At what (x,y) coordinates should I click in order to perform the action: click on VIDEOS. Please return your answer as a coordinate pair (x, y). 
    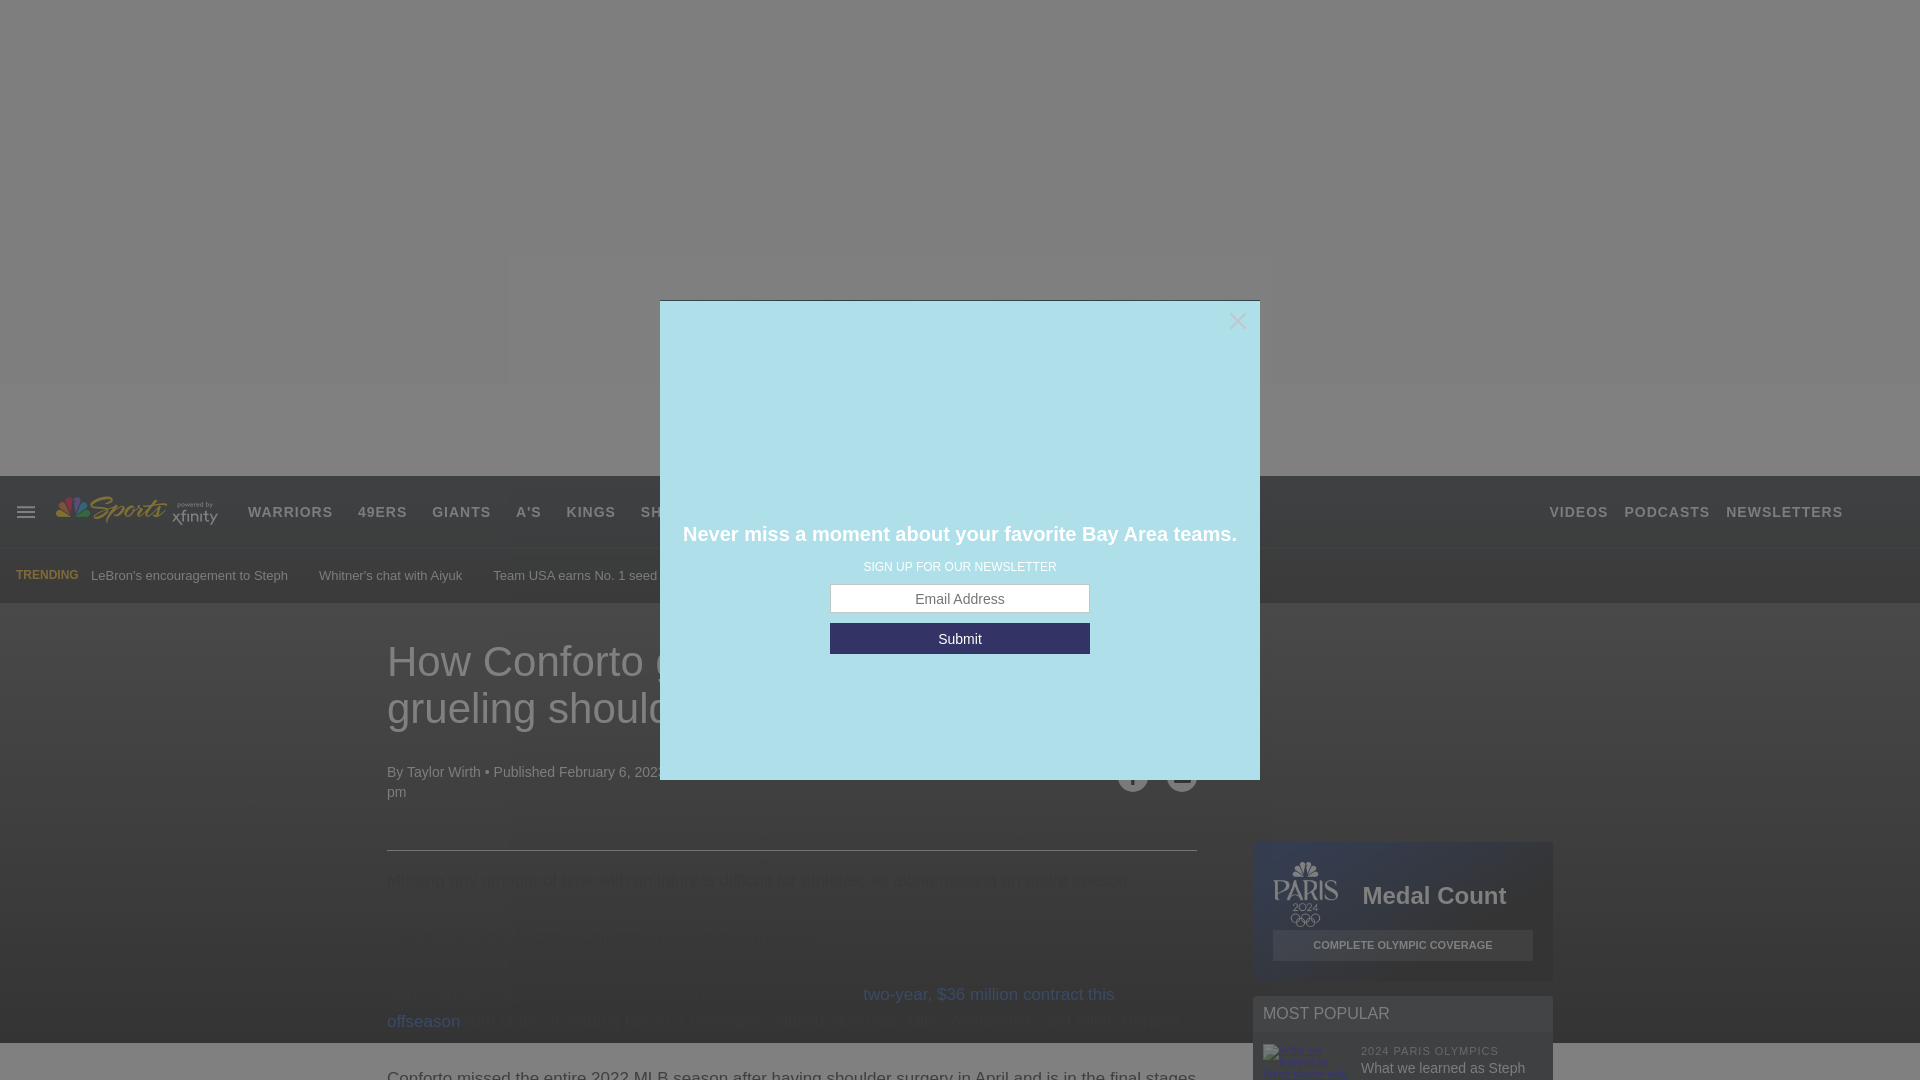
    Looking at the image, I should click on (1578, 512).